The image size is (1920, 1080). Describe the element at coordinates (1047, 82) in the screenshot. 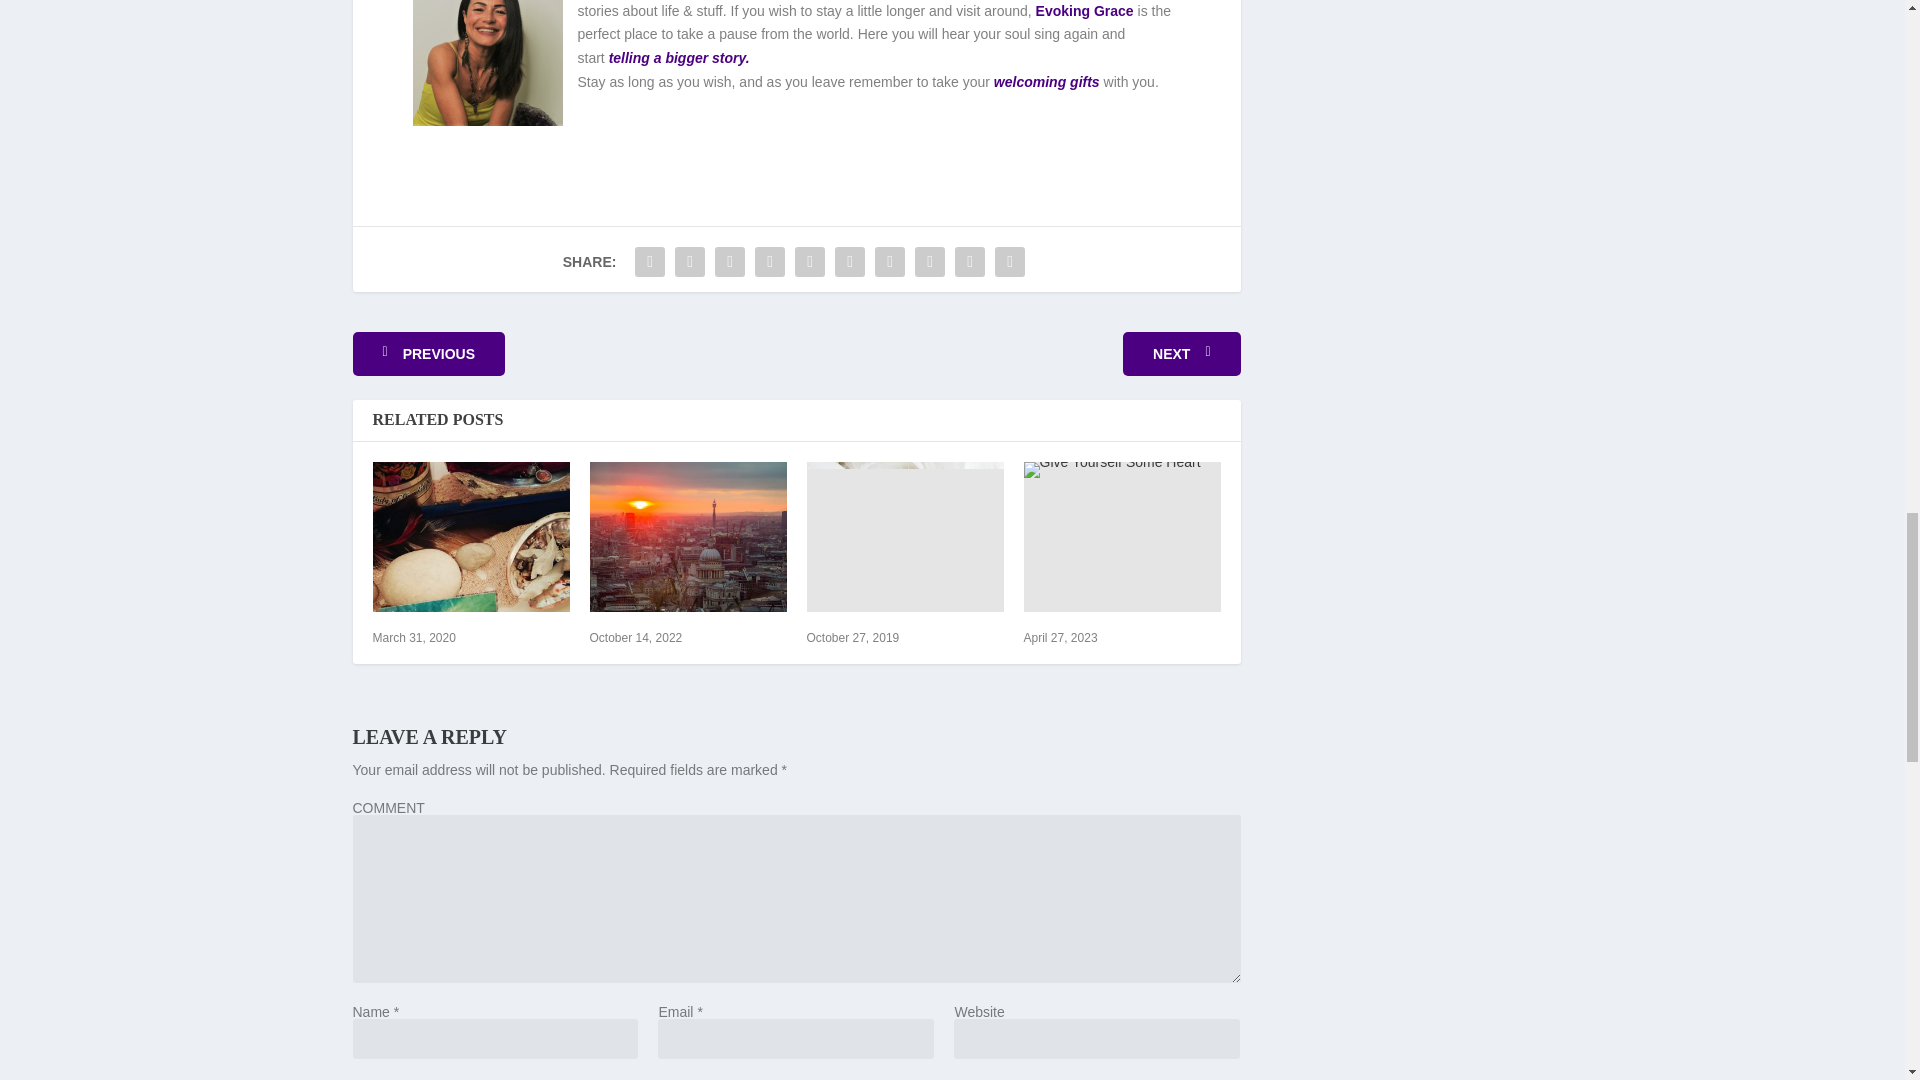

I see `welcoming gifts` at that location.